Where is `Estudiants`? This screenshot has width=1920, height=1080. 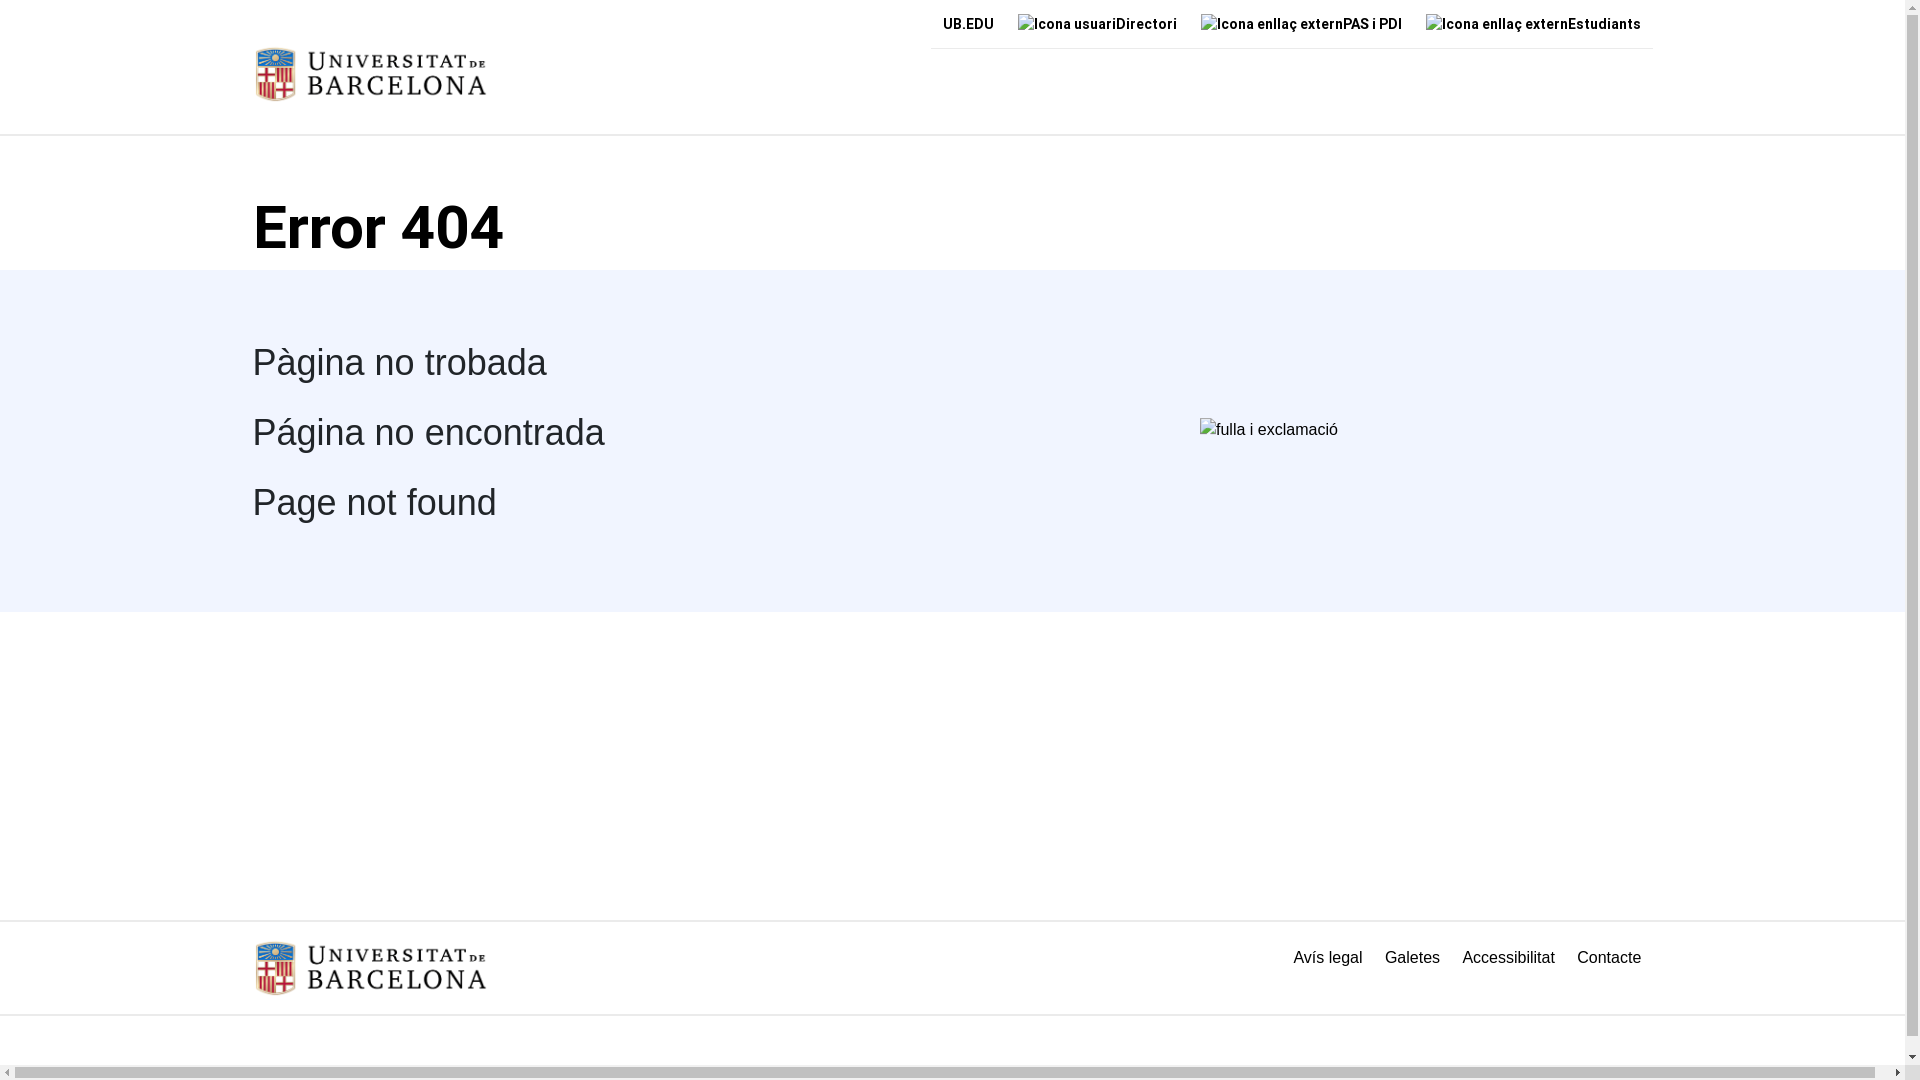
Estudiants is located at coordinates (1534, 24).